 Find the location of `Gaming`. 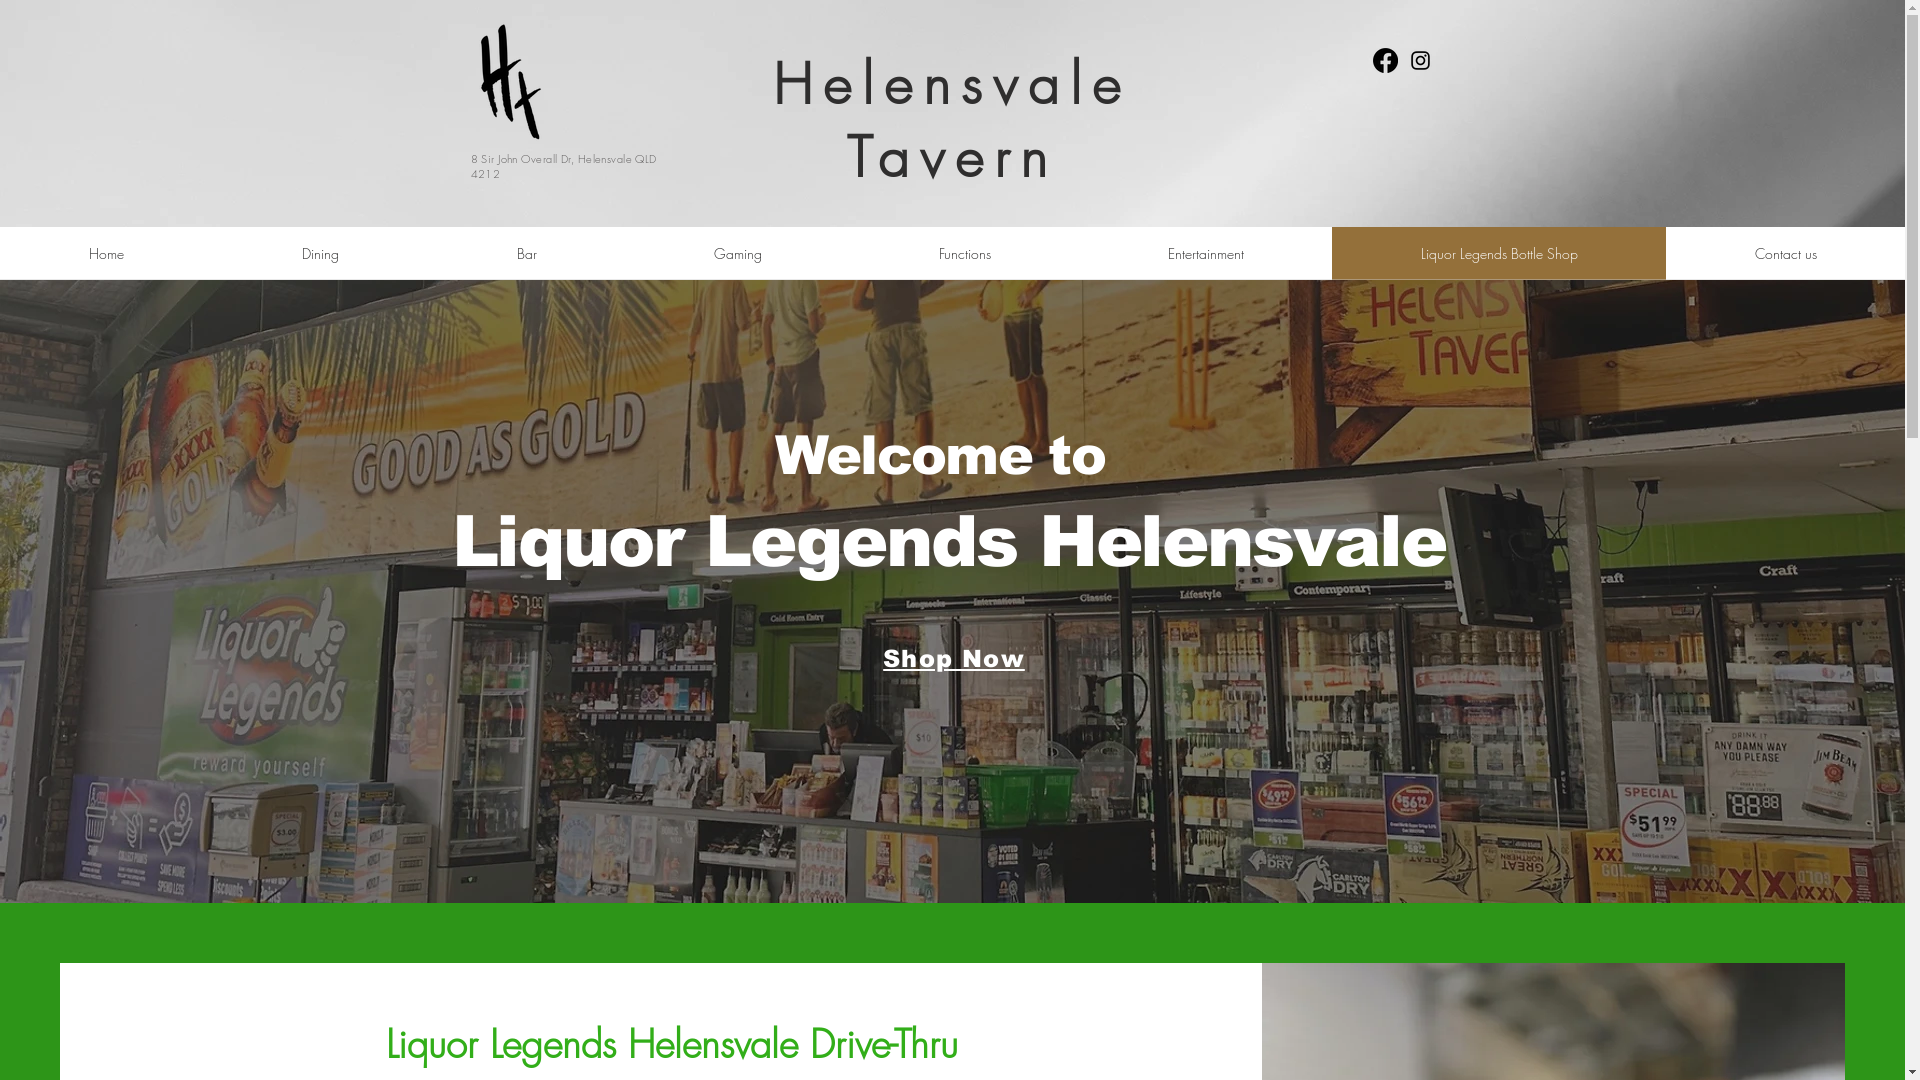

Gaming is located at coordinates (738, 254).